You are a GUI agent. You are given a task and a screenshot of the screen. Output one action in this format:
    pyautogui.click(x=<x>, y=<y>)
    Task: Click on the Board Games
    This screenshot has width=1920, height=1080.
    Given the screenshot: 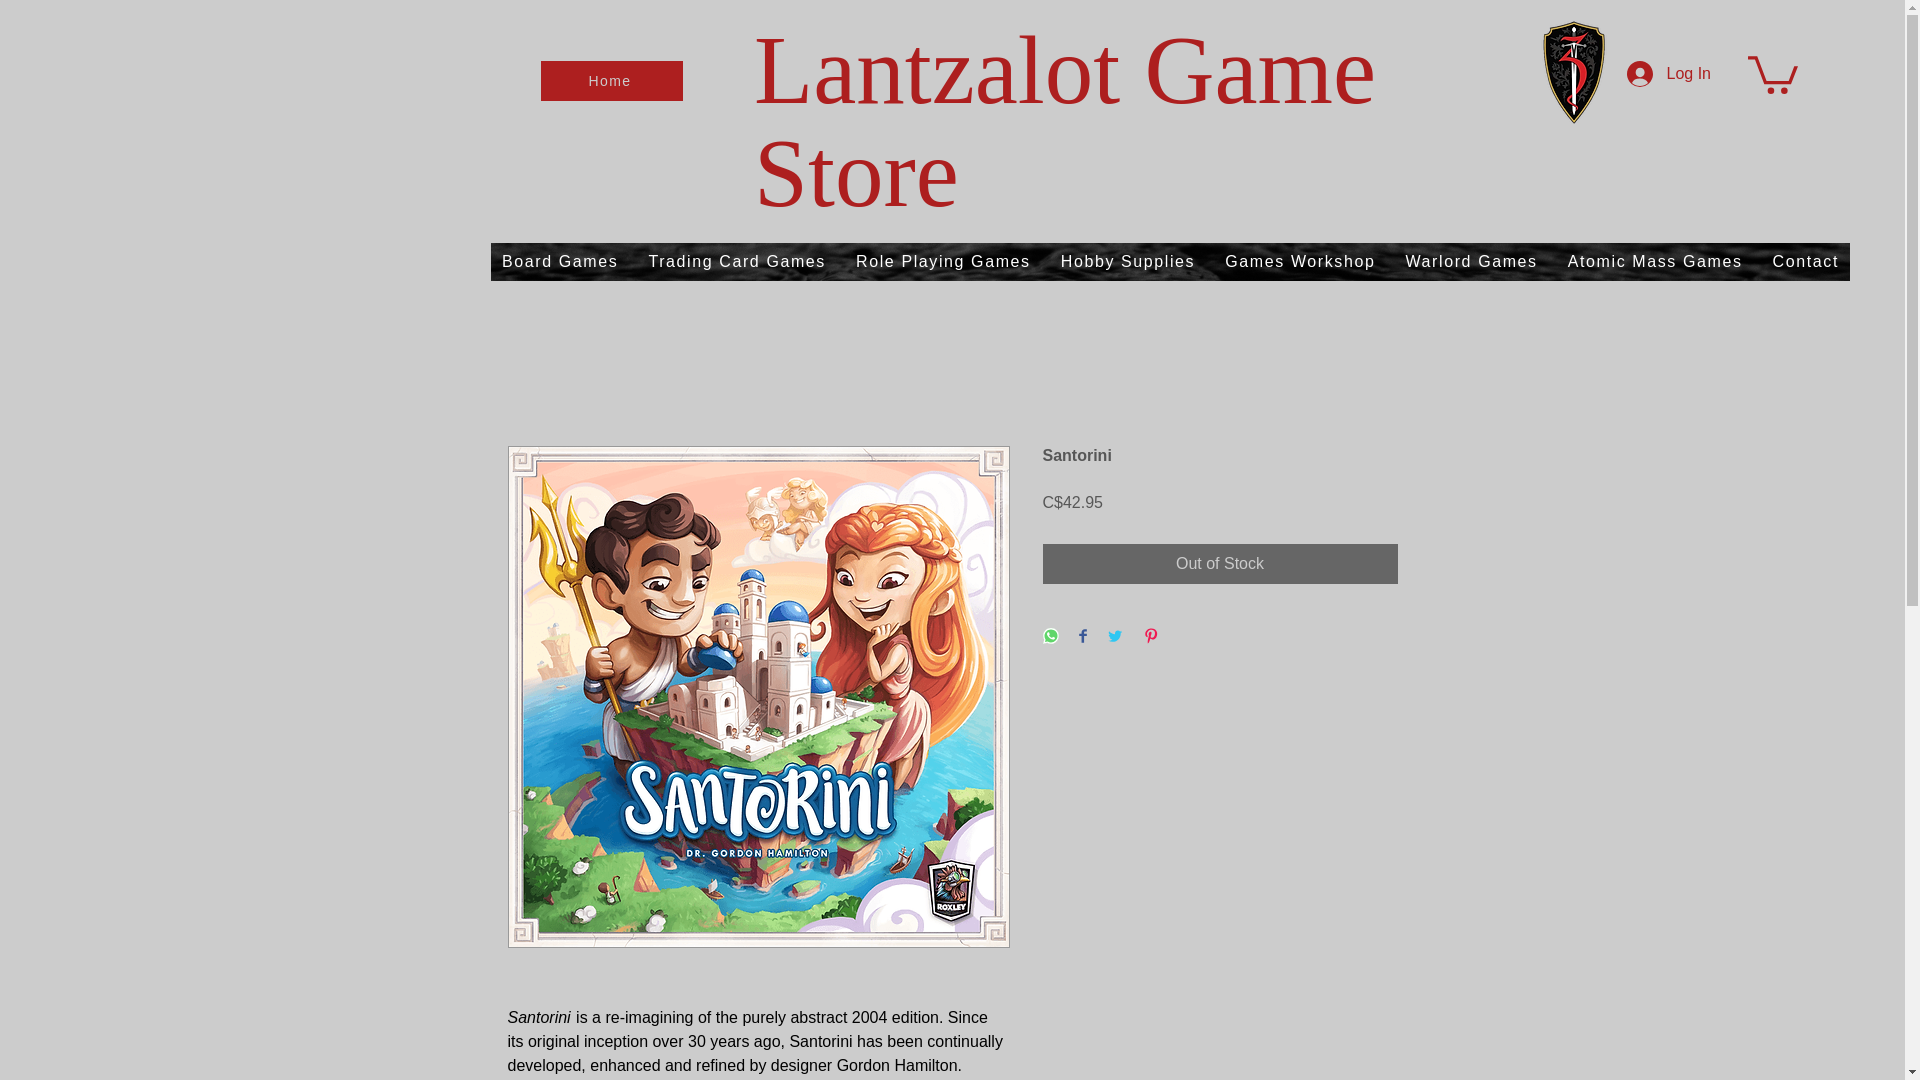 What is the action you would take?
    pyautogui.click(x=560, y=262)
    